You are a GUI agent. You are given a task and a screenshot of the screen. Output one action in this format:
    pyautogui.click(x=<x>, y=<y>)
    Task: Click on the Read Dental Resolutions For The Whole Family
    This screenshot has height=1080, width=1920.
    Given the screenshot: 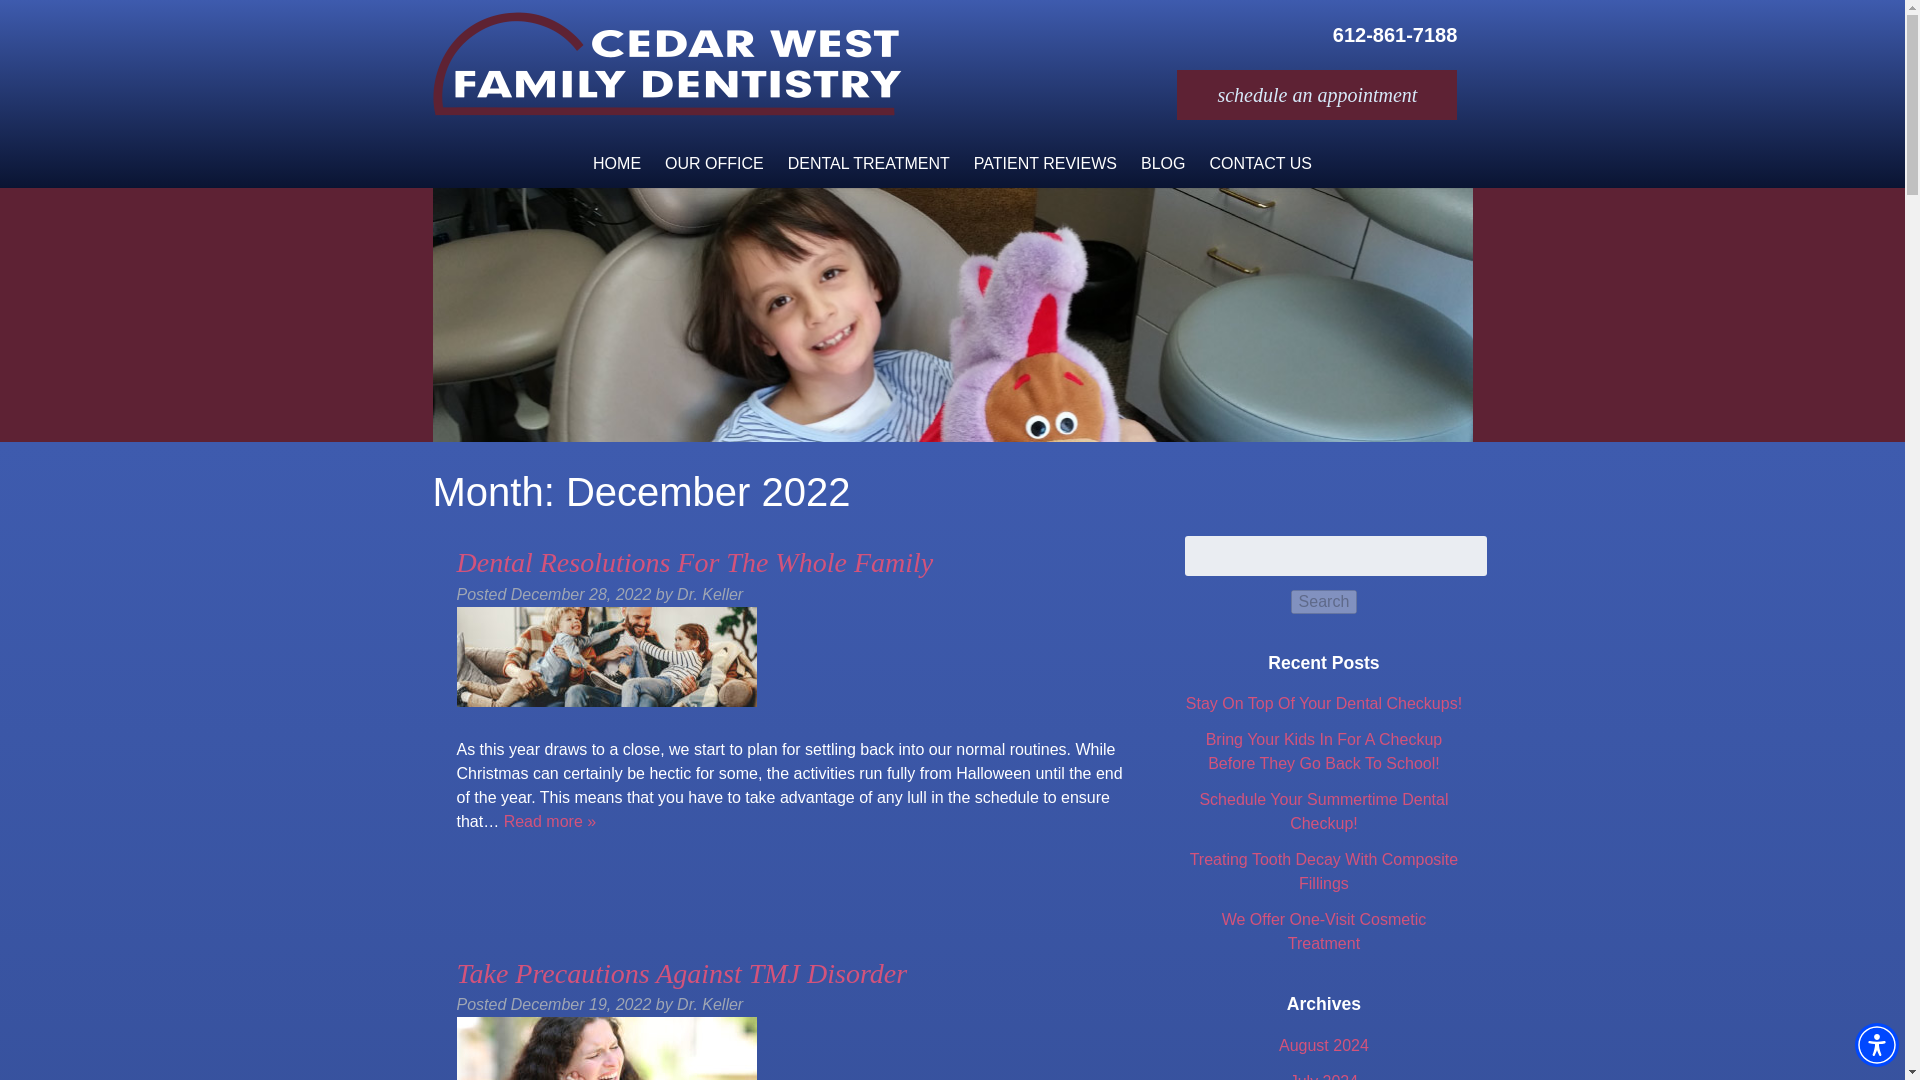 What is the action you would take?
    pyautogui.click(x=550, y=820)
    